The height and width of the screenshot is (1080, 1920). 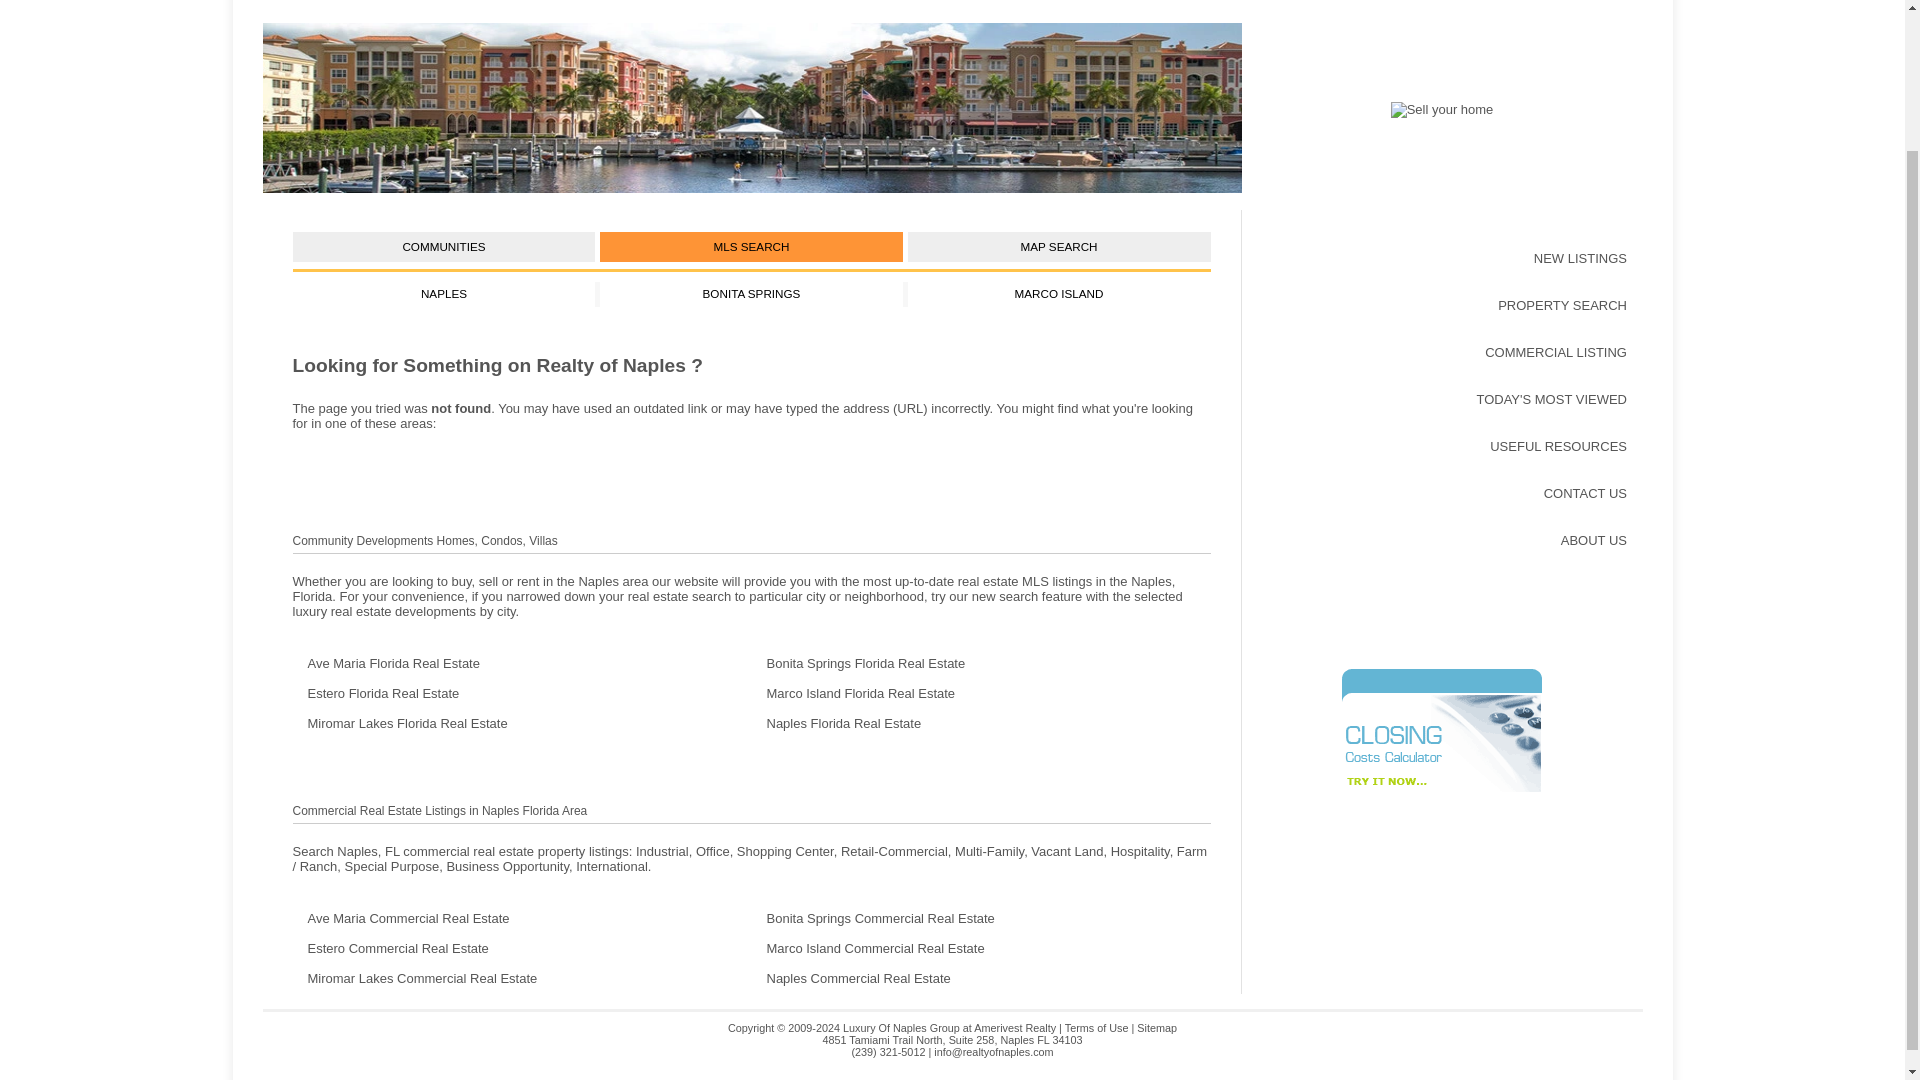 What do you see at coordinates (1442, 493) in the screenshot?
I see `CONTACT US` at bounding box center [1442, 493].